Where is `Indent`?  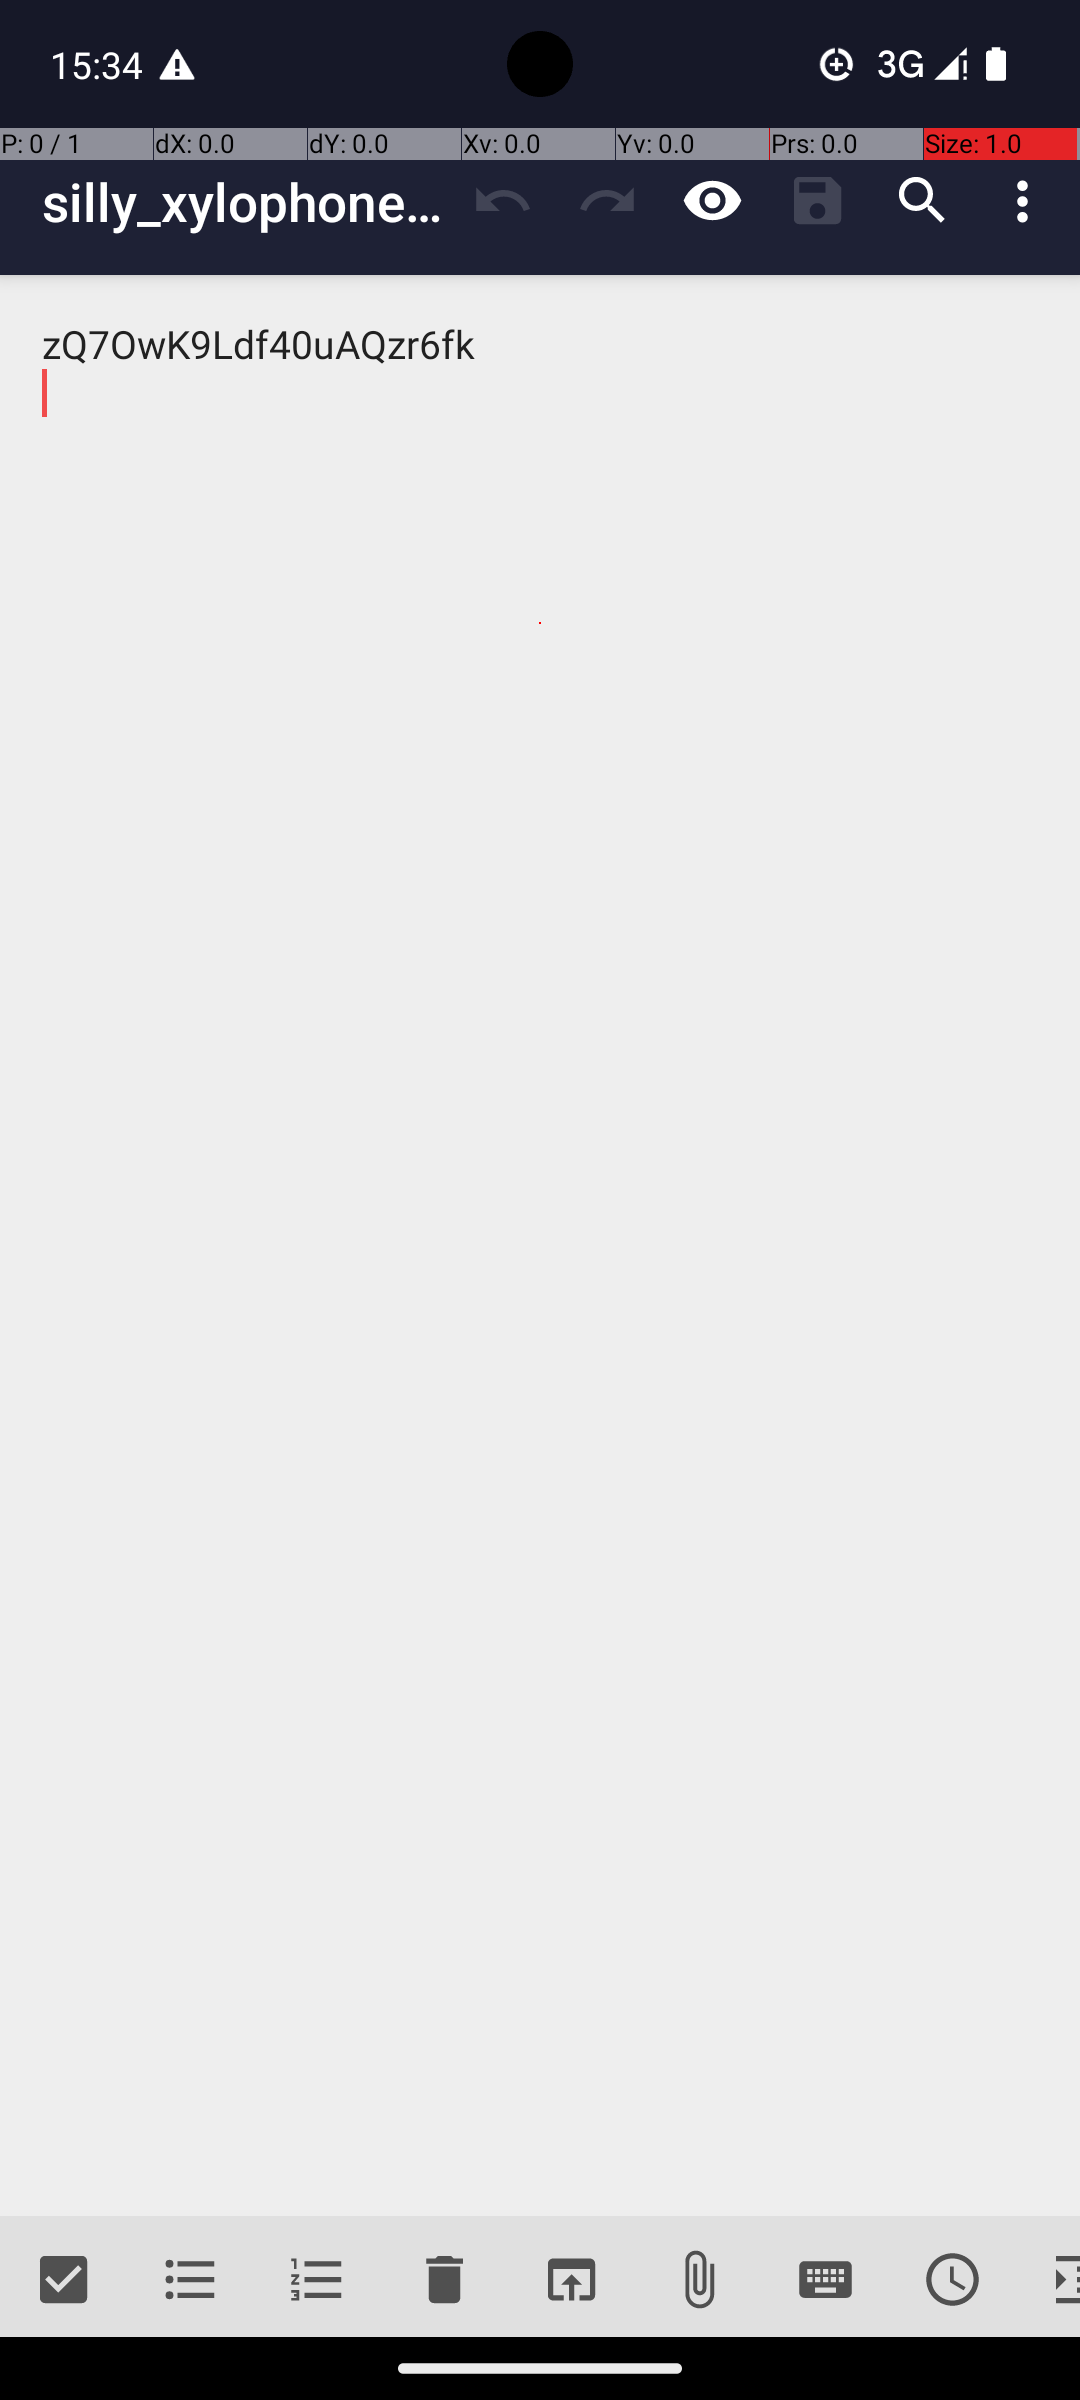 Indent is located at coordinates (1048, 2280).